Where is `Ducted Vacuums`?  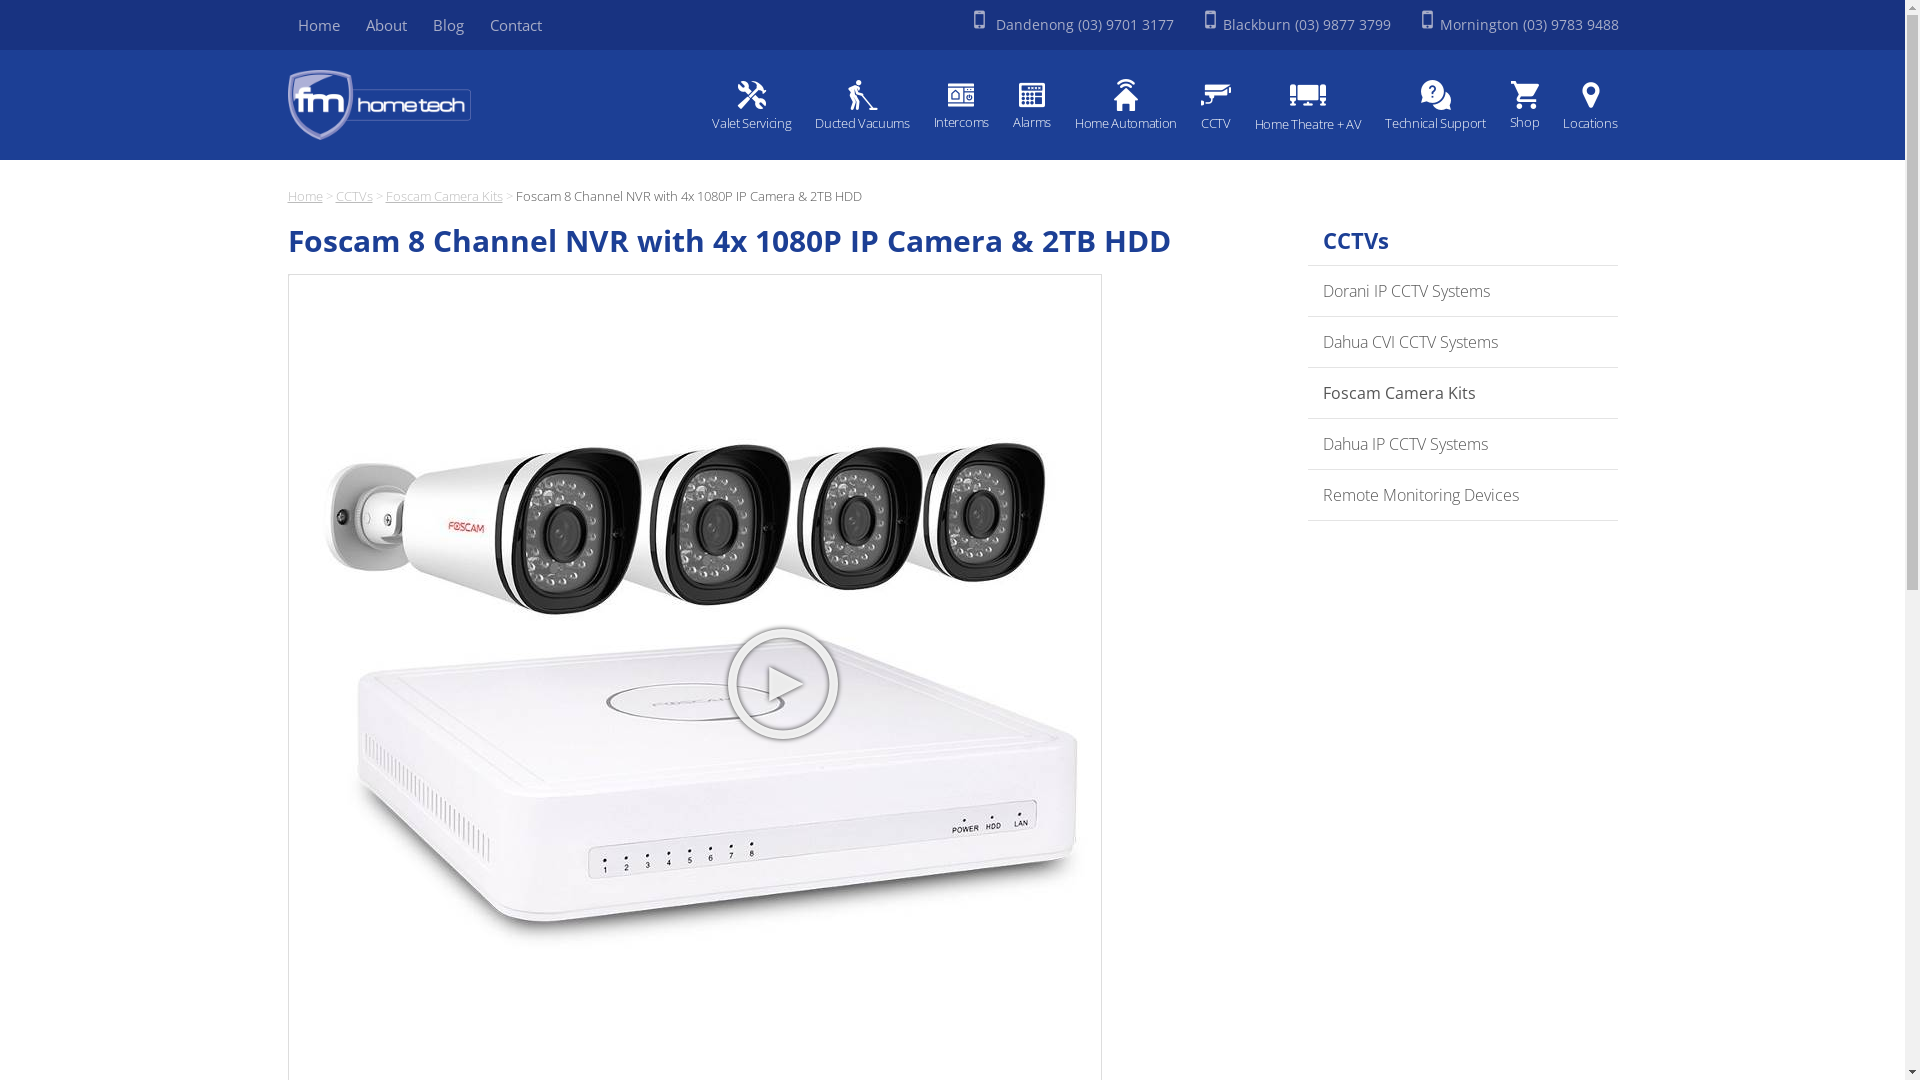 Ducted Vacuums is located at coordinates (862, 107).